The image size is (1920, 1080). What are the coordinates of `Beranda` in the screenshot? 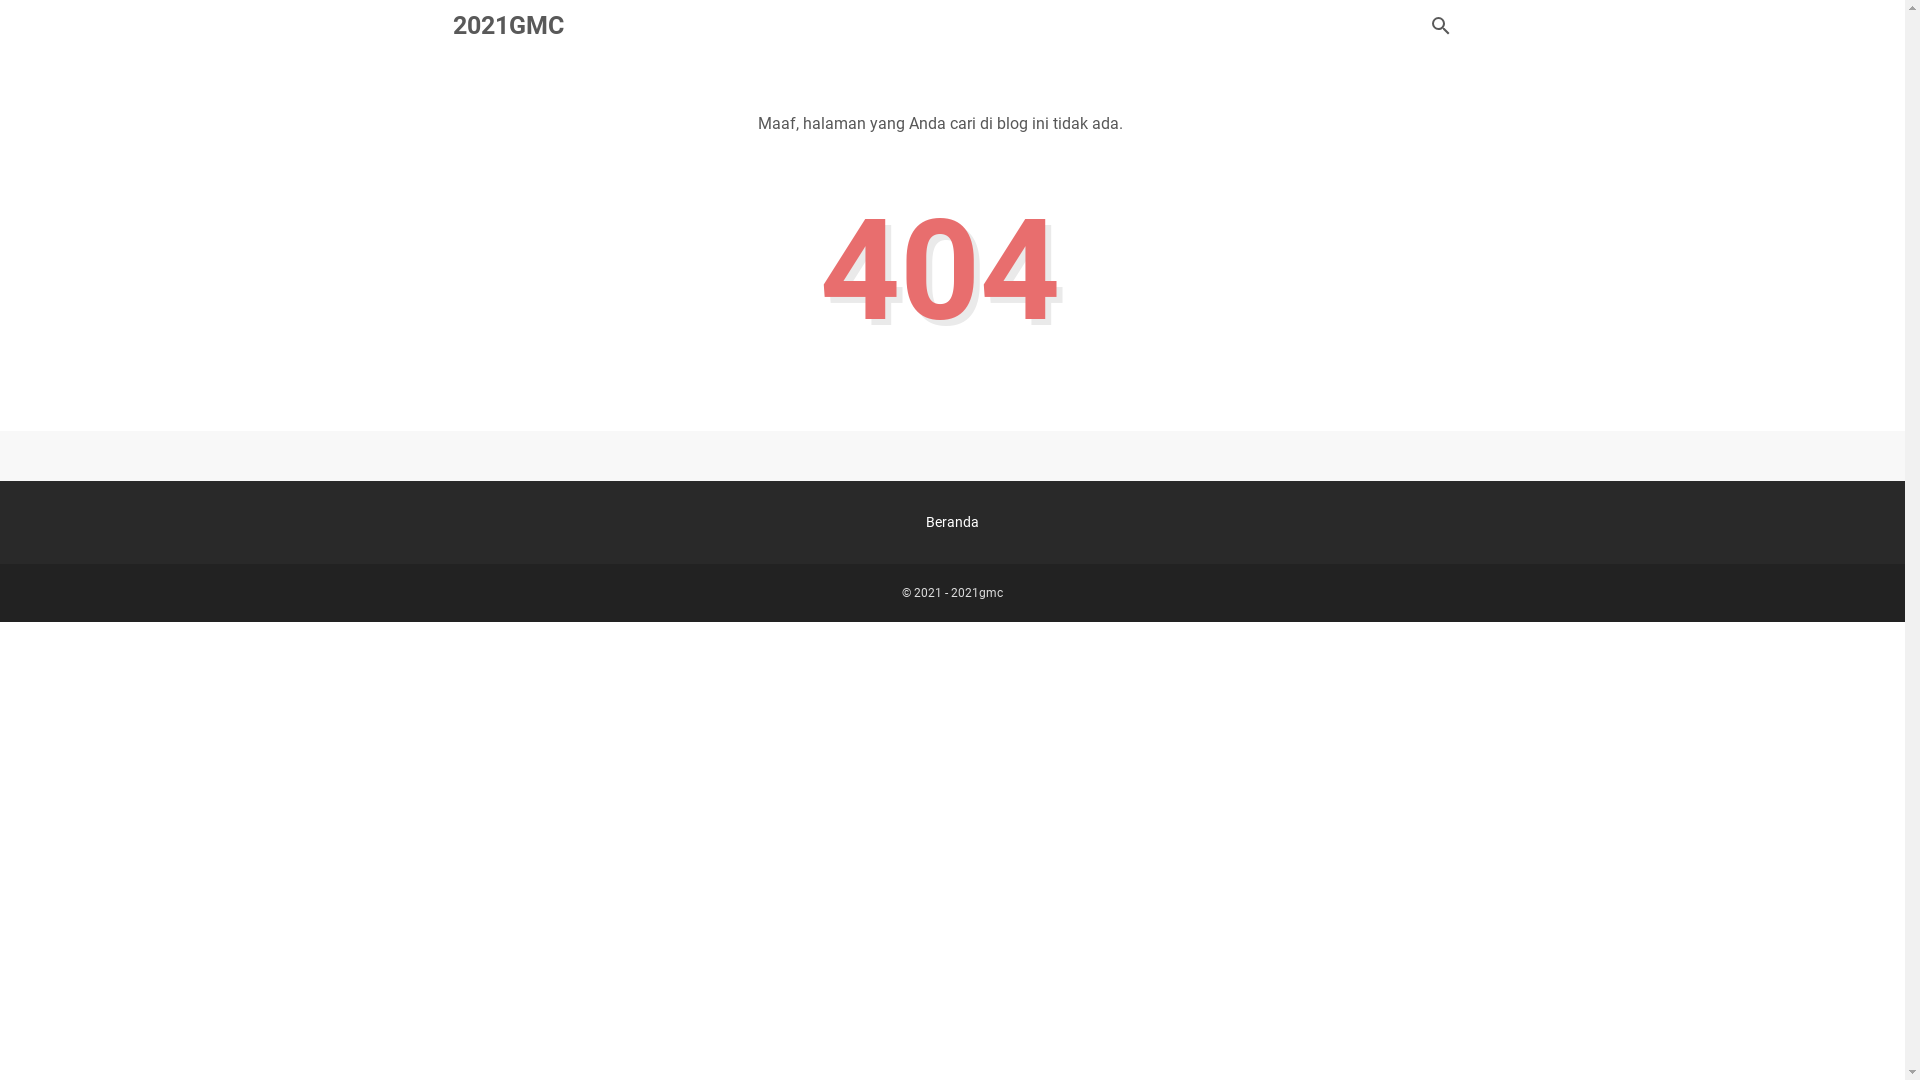 It's located at (952, 522).